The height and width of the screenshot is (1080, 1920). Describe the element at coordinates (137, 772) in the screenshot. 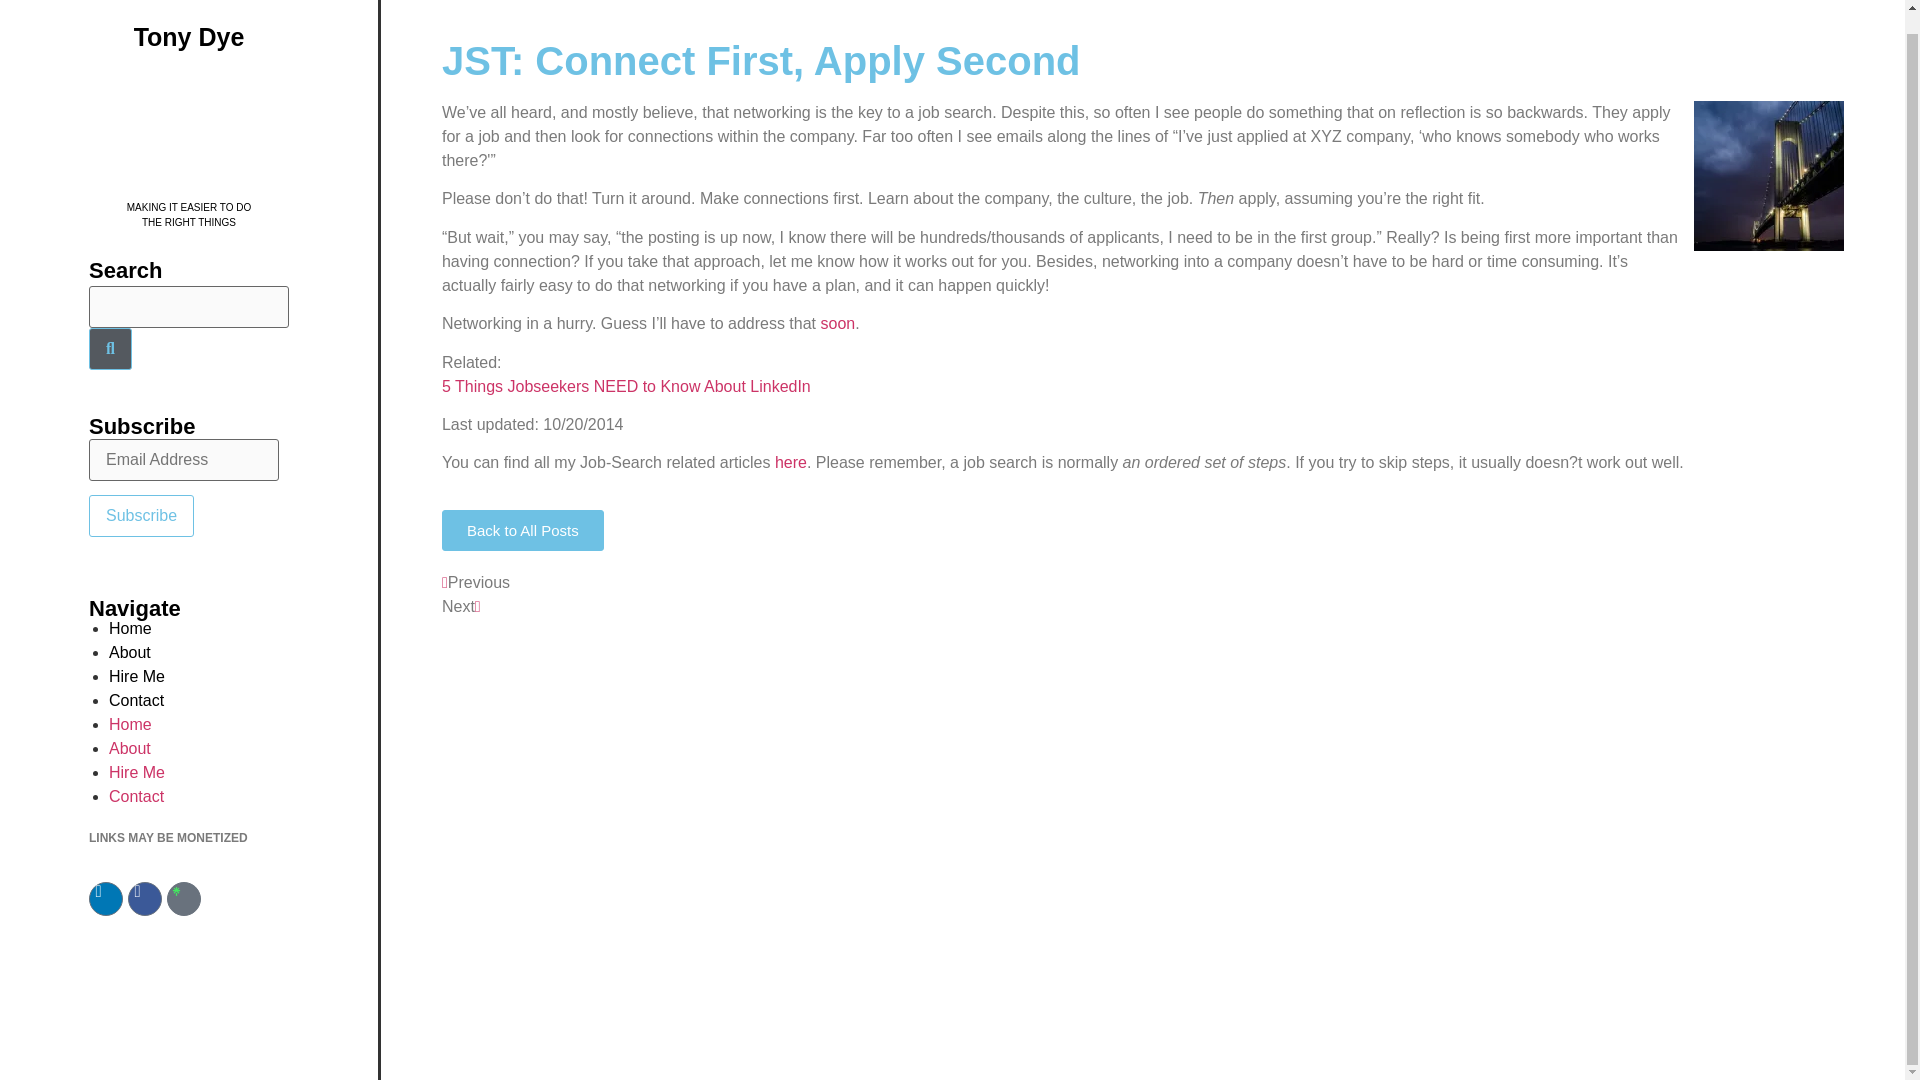

I see `Hire Me` at that location.